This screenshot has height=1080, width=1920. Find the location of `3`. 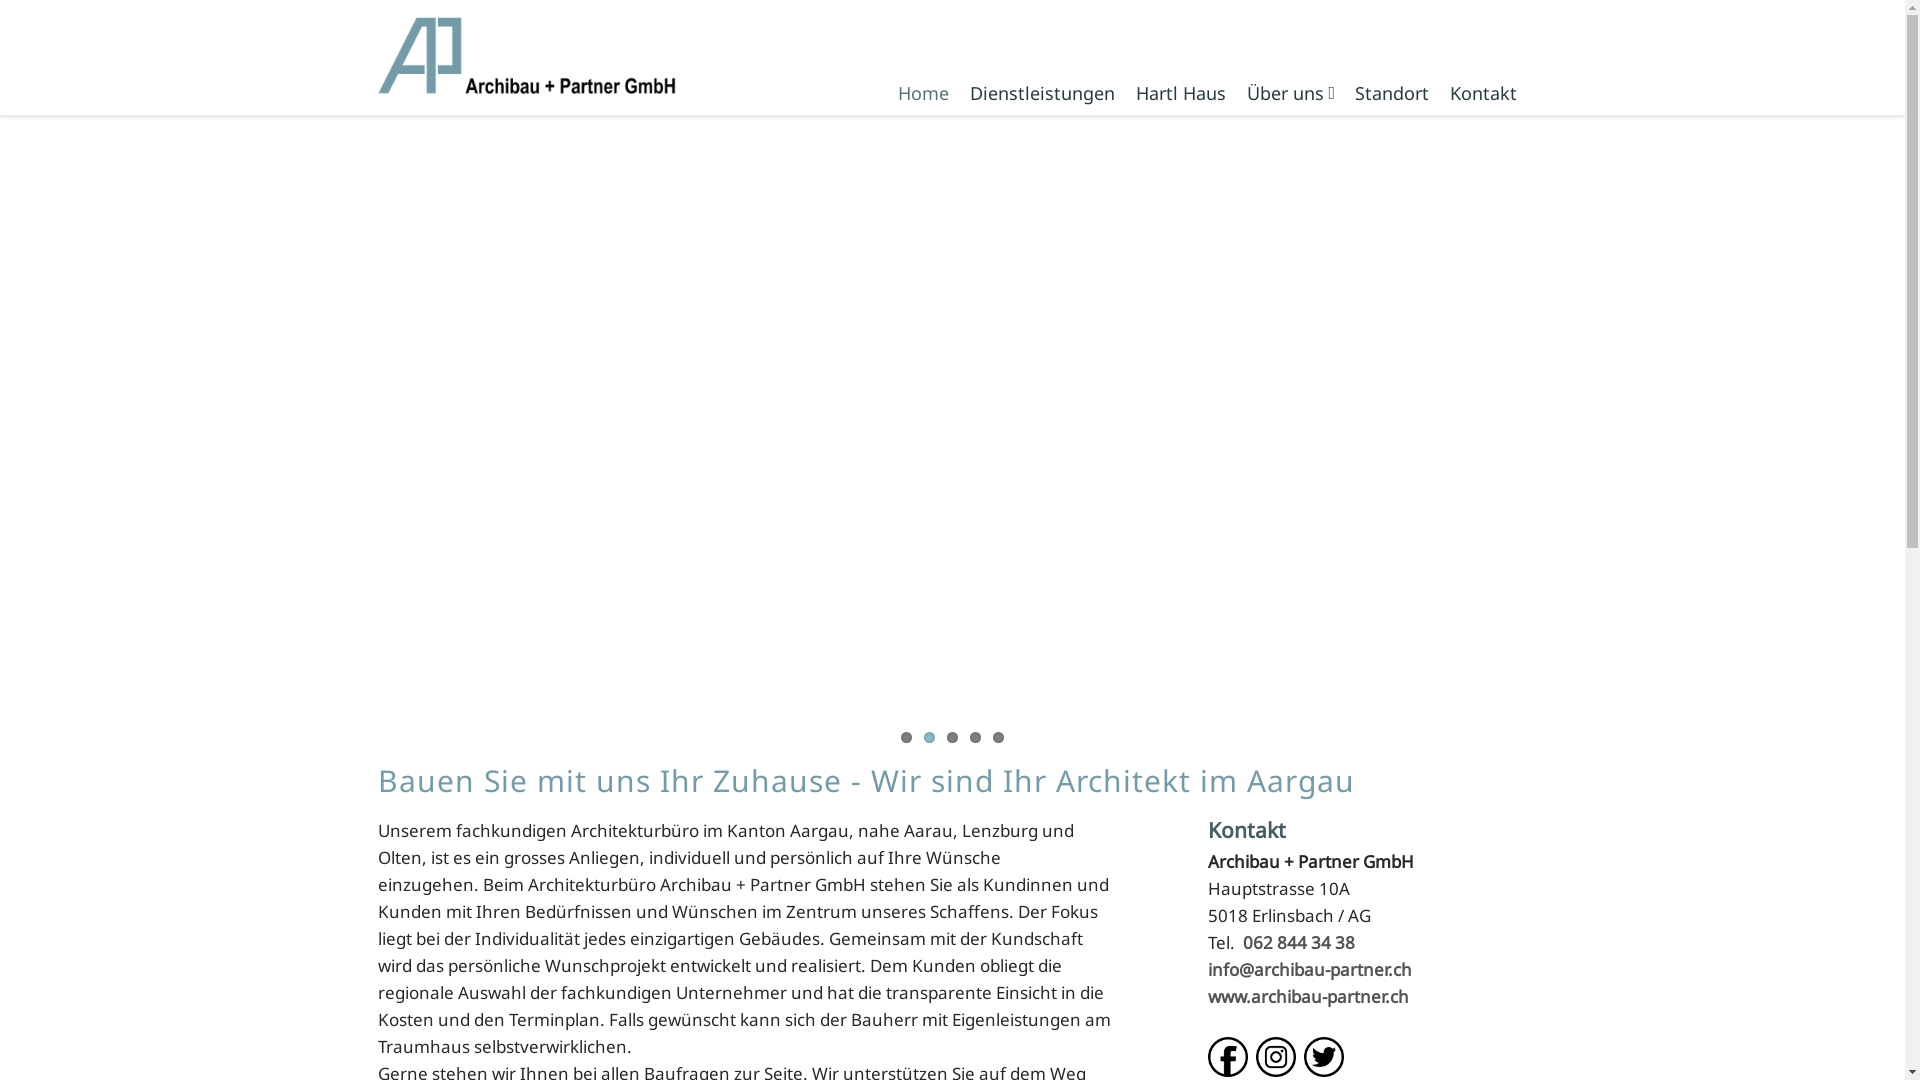

3 is located at coordinates (952, 738).